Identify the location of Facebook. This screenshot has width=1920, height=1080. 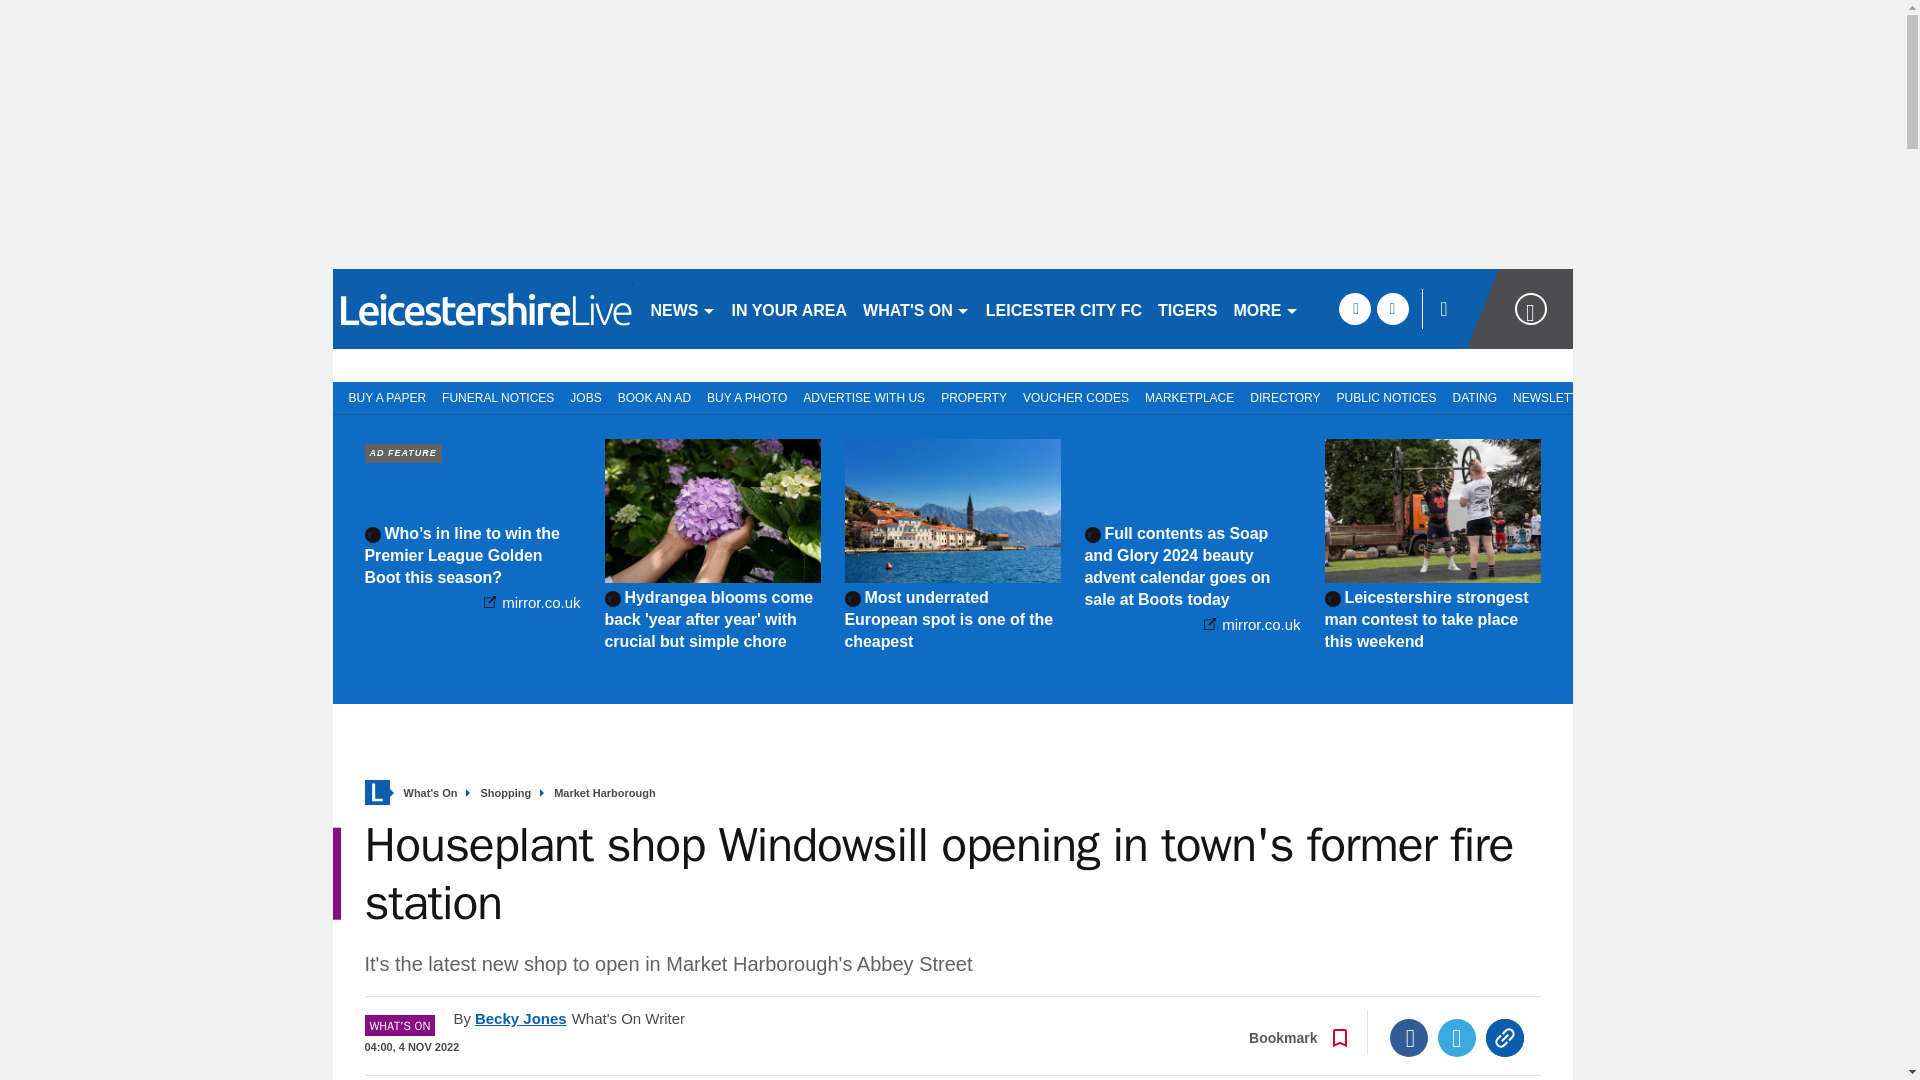
(1409, 1038).